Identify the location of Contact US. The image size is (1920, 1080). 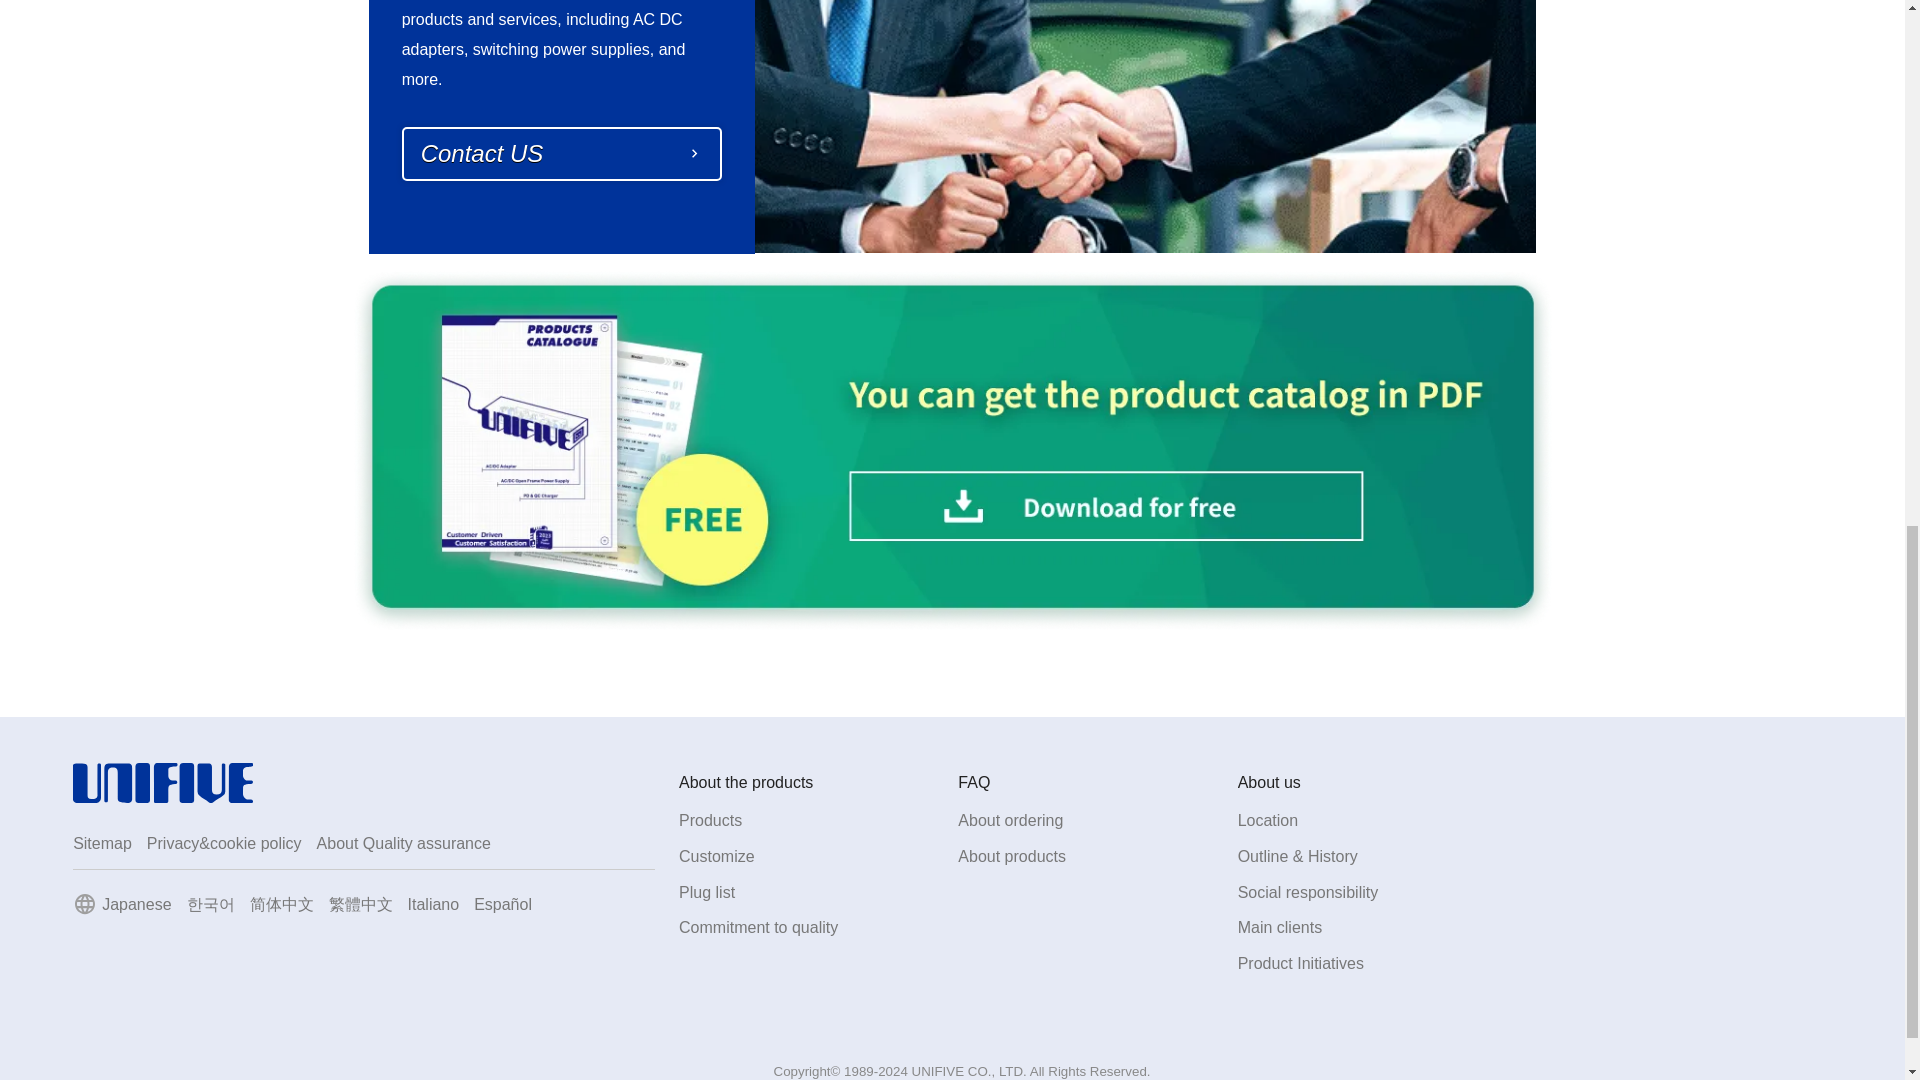
(561, 154).